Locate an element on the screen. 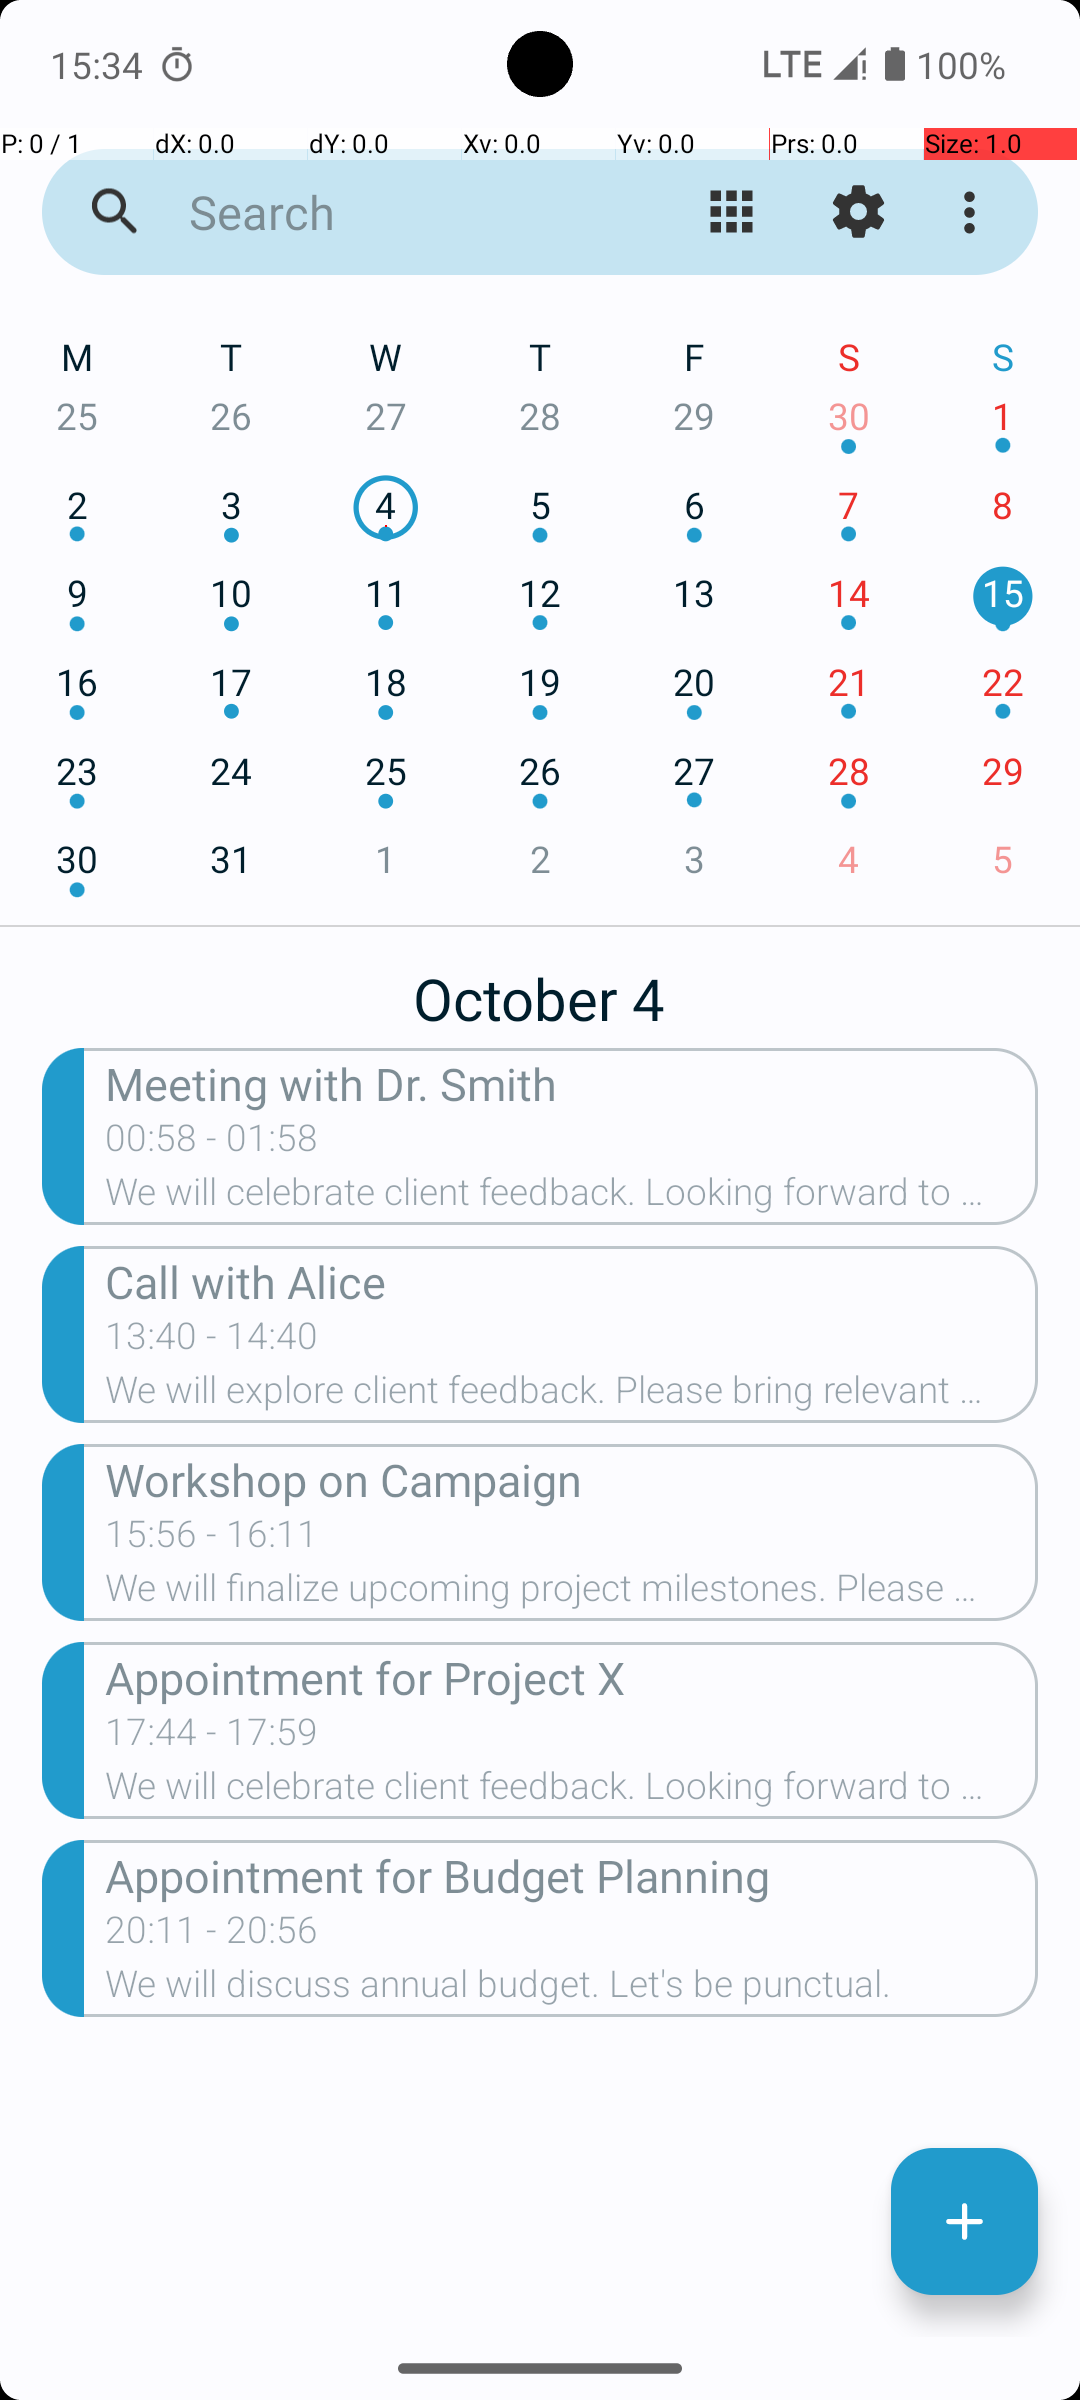 Image resolution: width=1080 pixels, height=2400 pixels. 13:40 - 14:40 is located at coordinates (212, 1342).